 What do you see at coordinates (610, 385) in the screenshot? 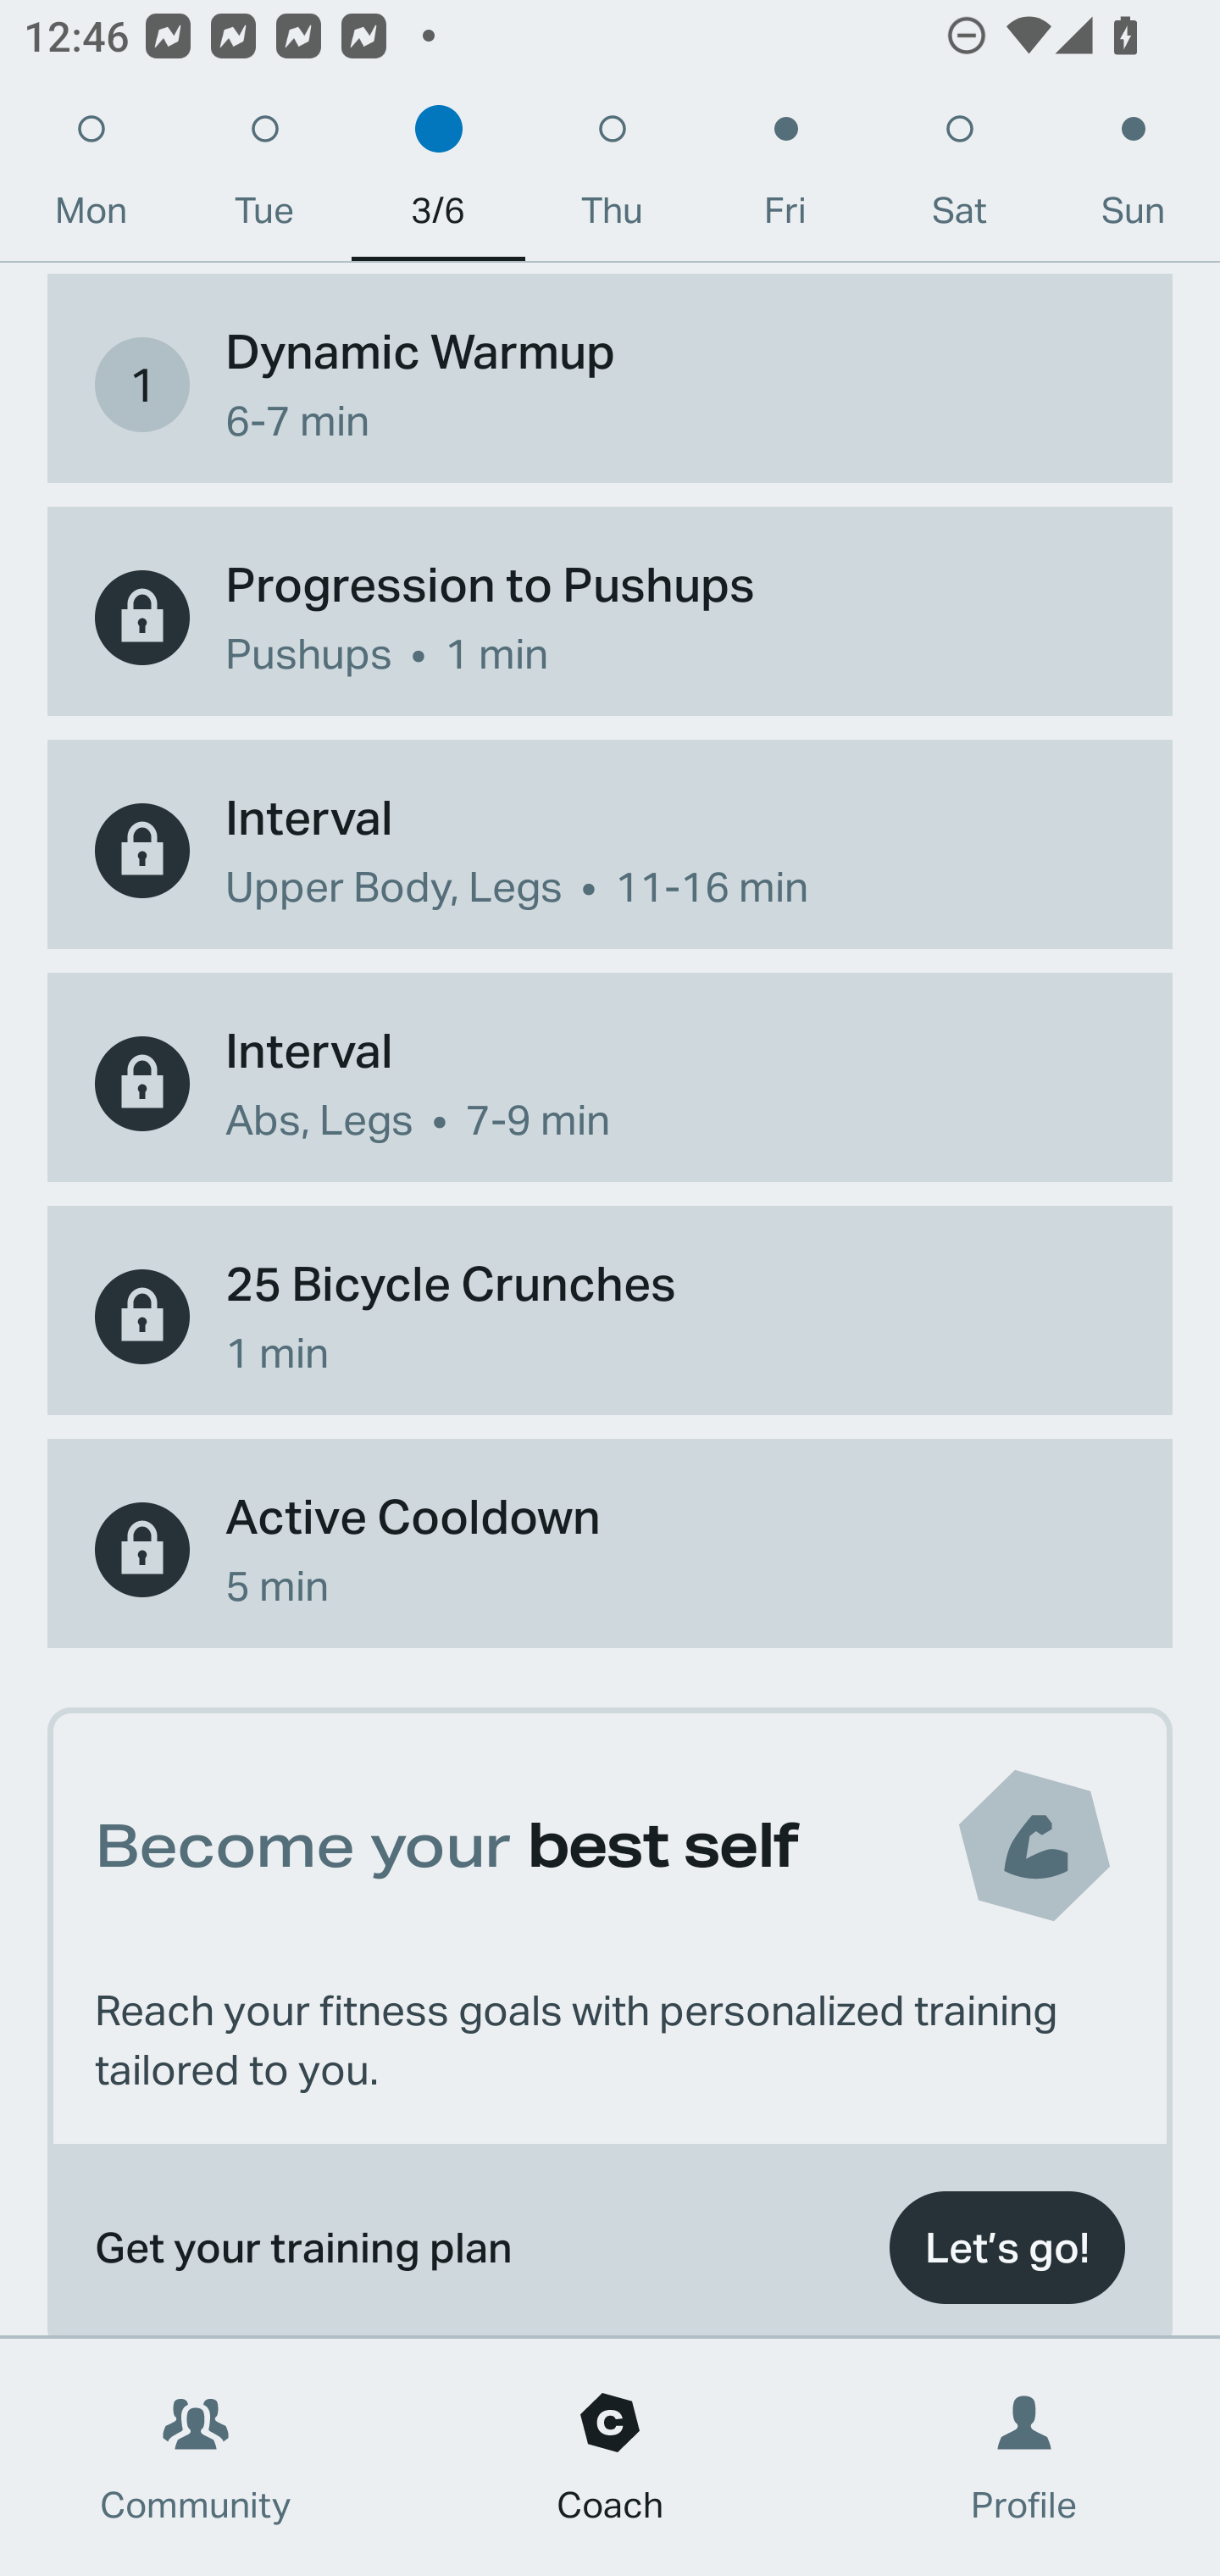
I see `1 Dynamic Warmup 6-7 min` at bounding box center [610, 385].